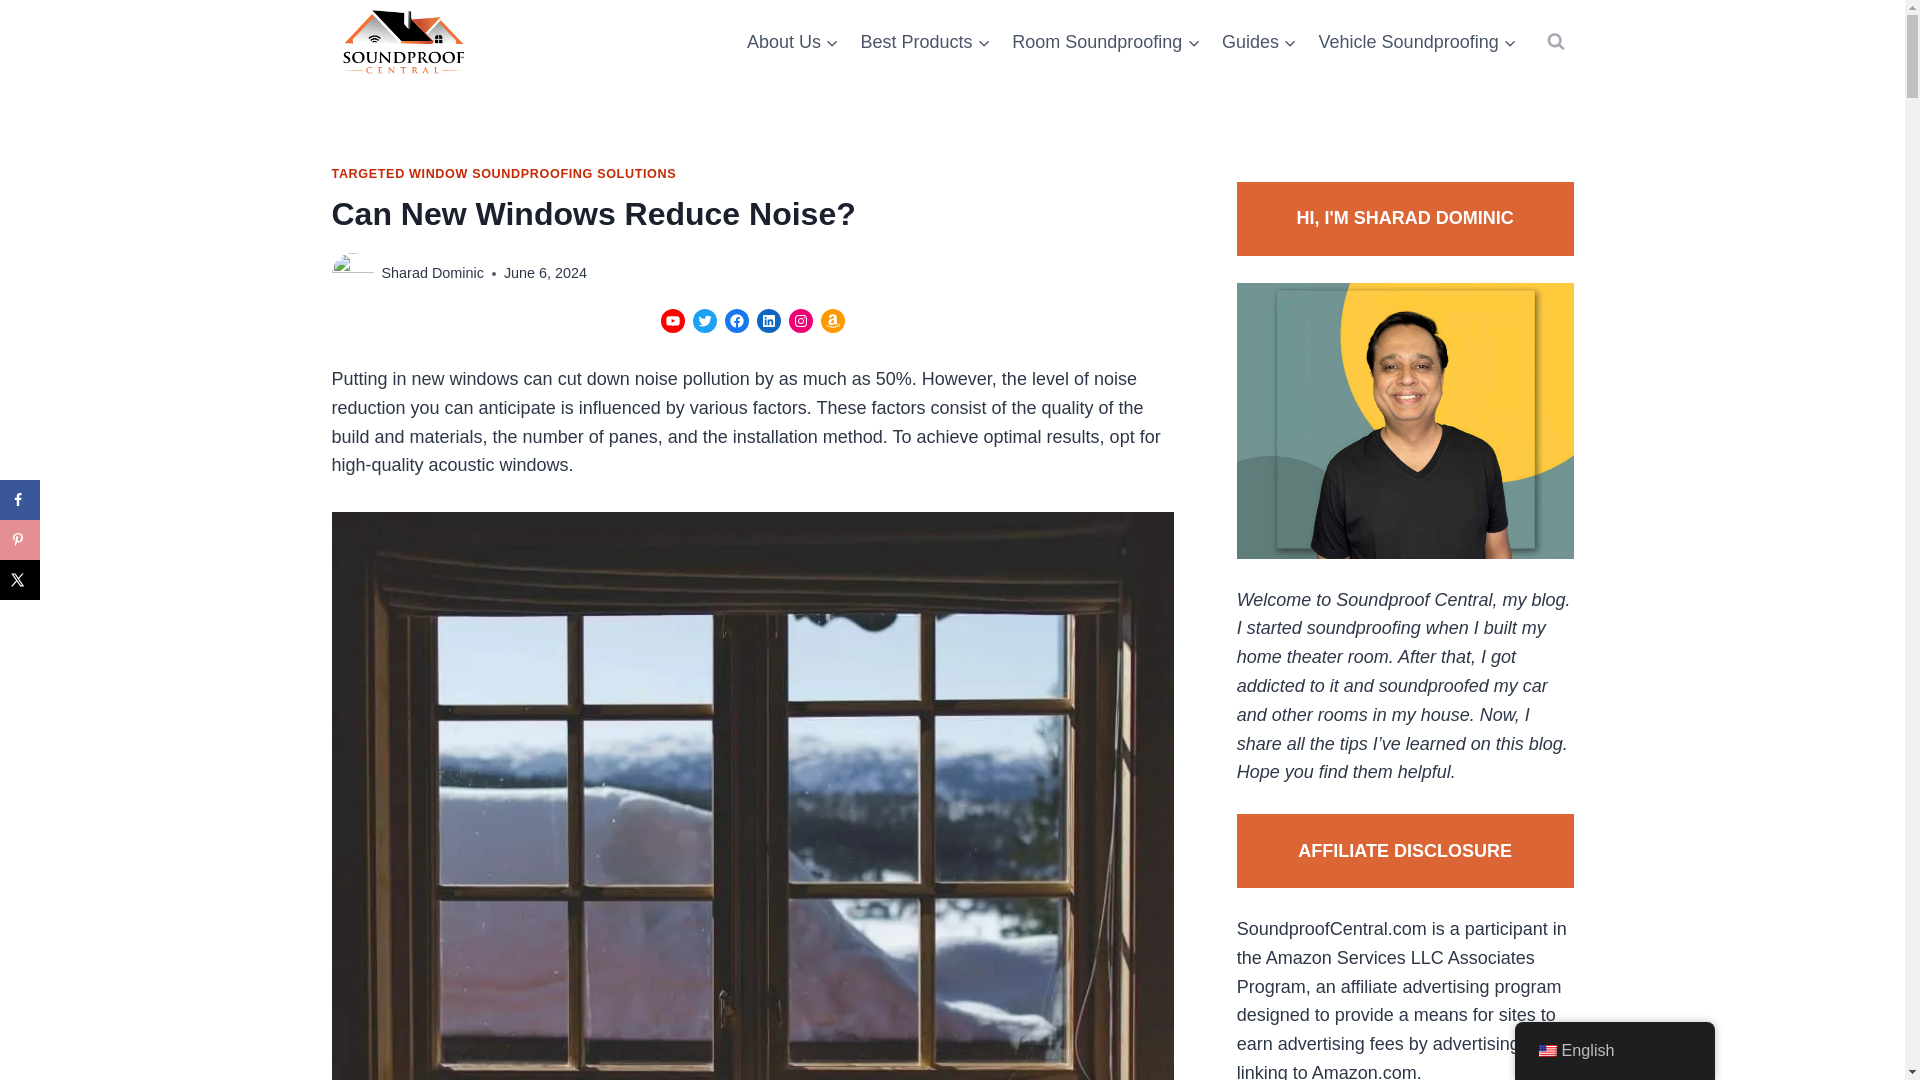 Image resolution: width=1920 pixels, height=1080 pixels. Describe the element at coordinates (768, 320) in the screenshot. I see `LinkedIn` at that location.